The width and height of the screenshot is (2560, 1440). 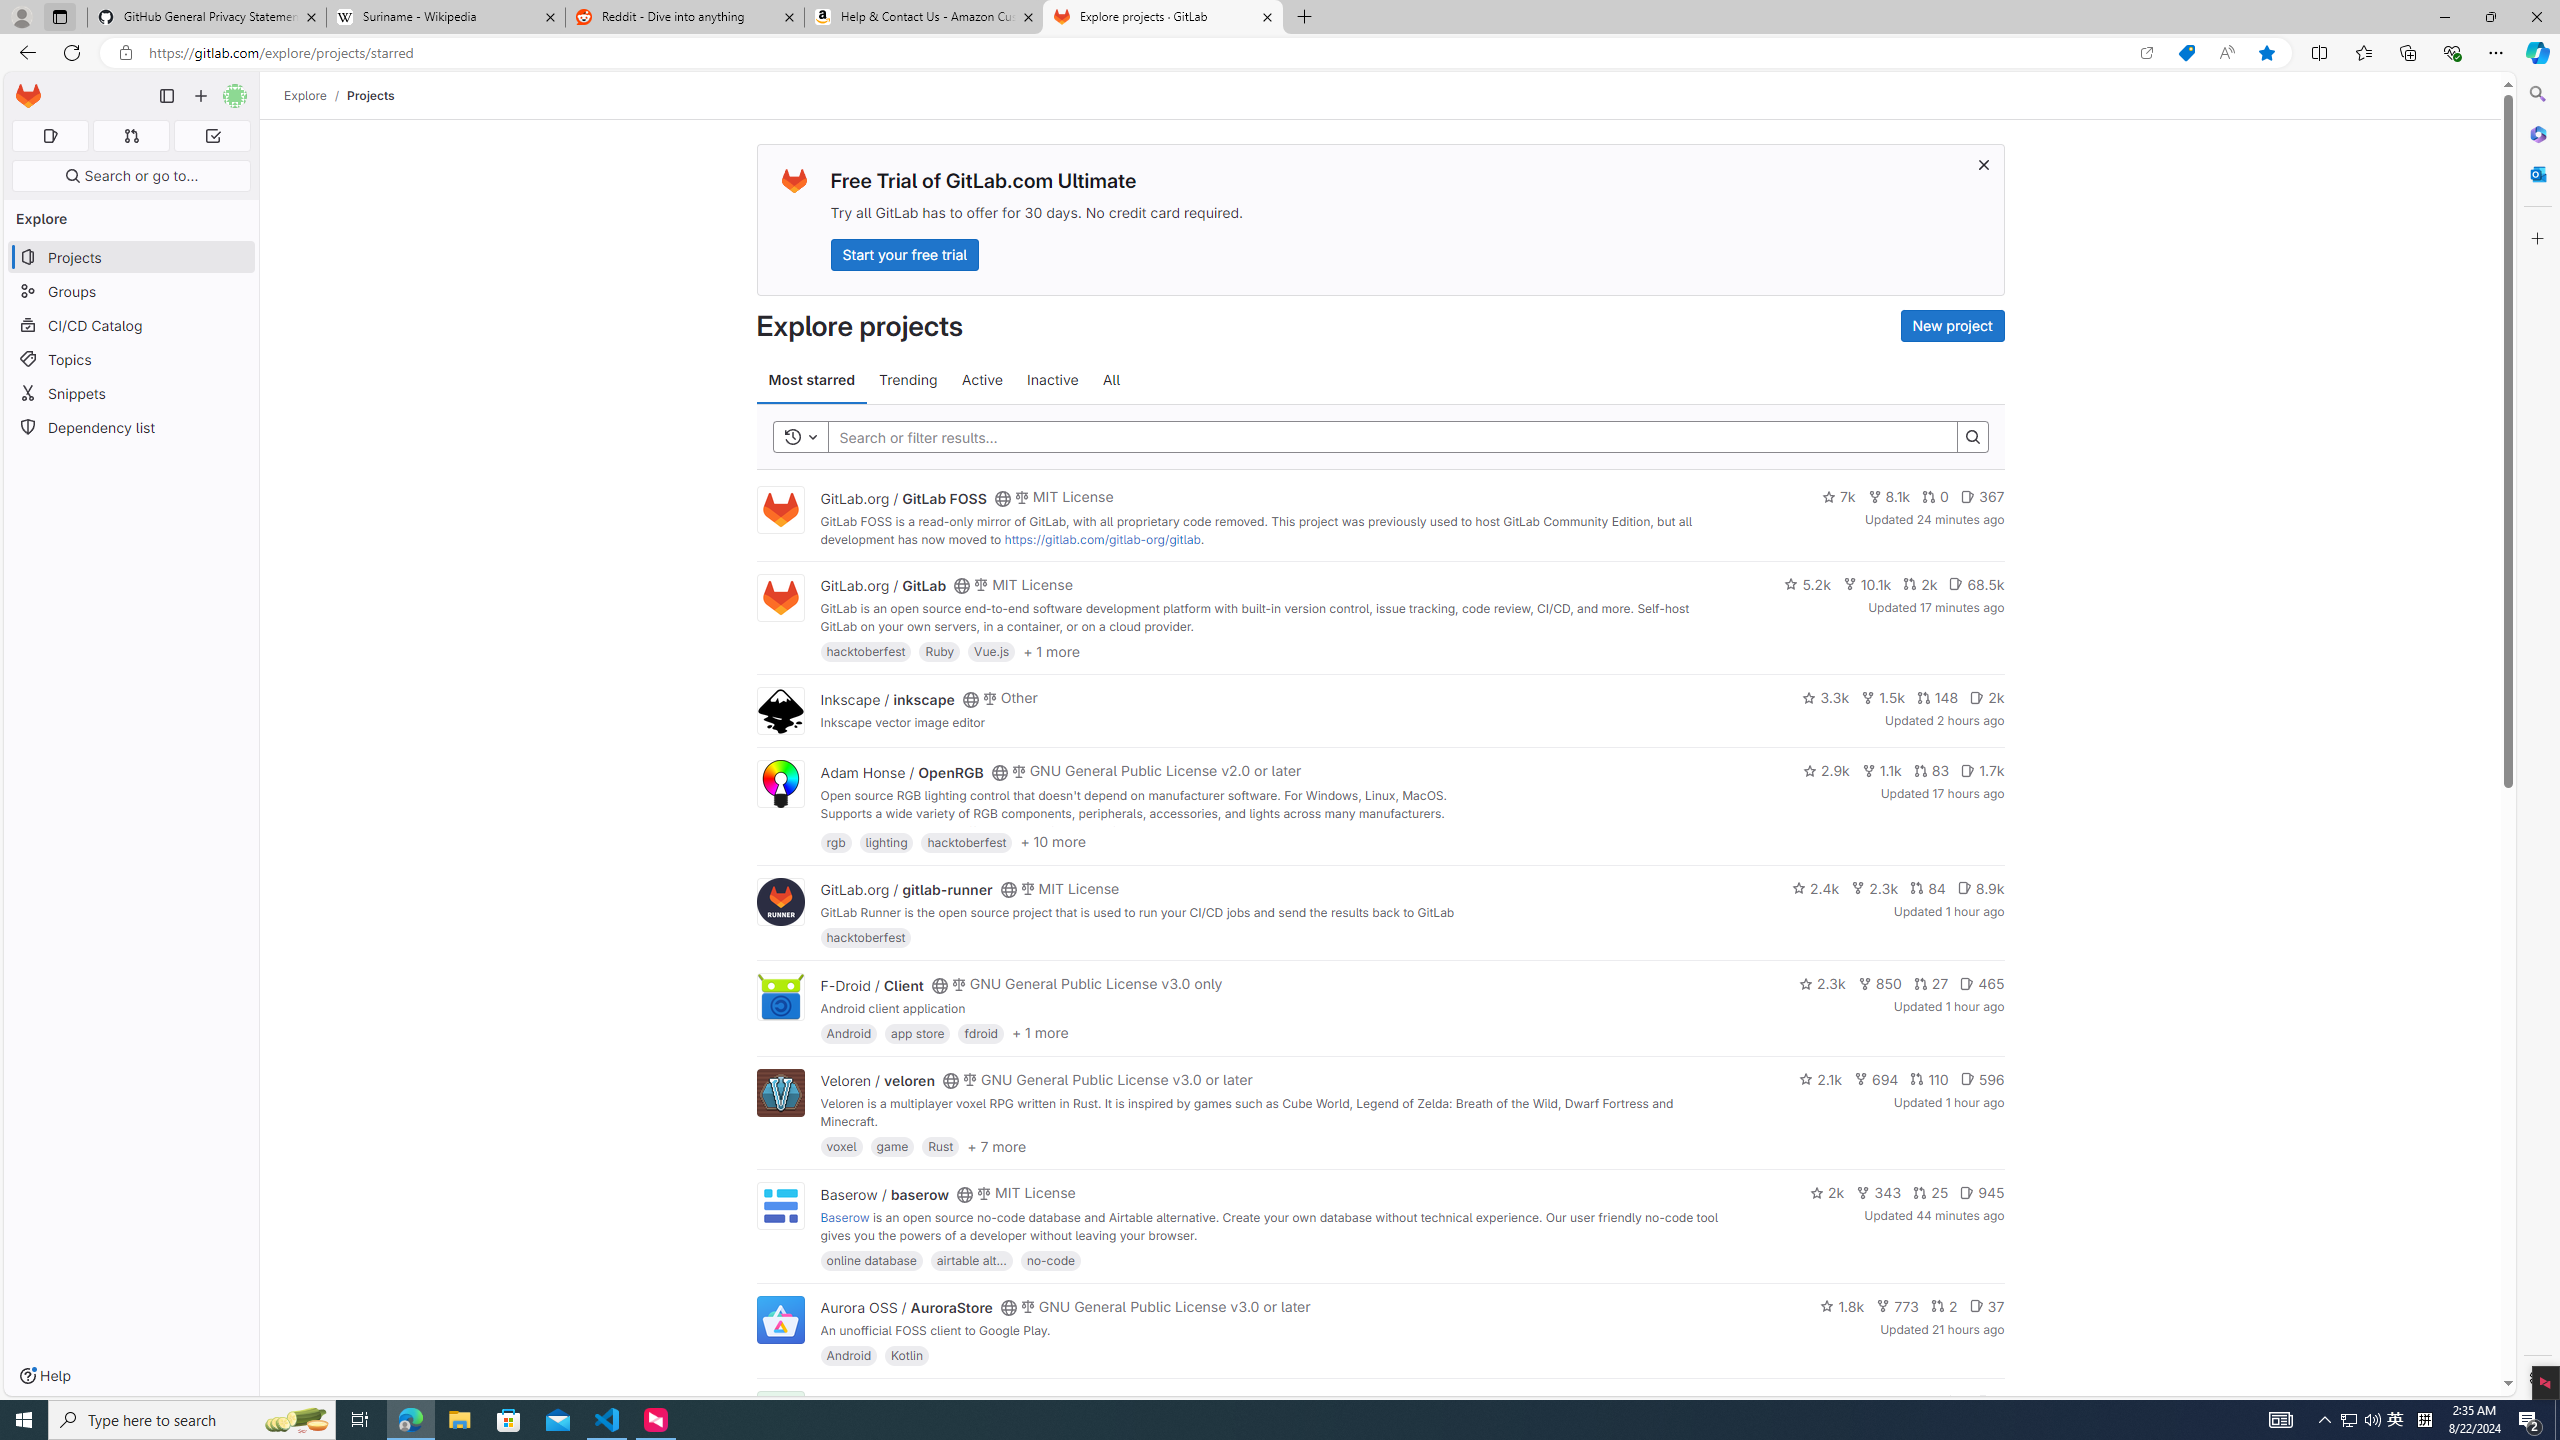 I want to click on Side bar, so click(x=2538, y=736).